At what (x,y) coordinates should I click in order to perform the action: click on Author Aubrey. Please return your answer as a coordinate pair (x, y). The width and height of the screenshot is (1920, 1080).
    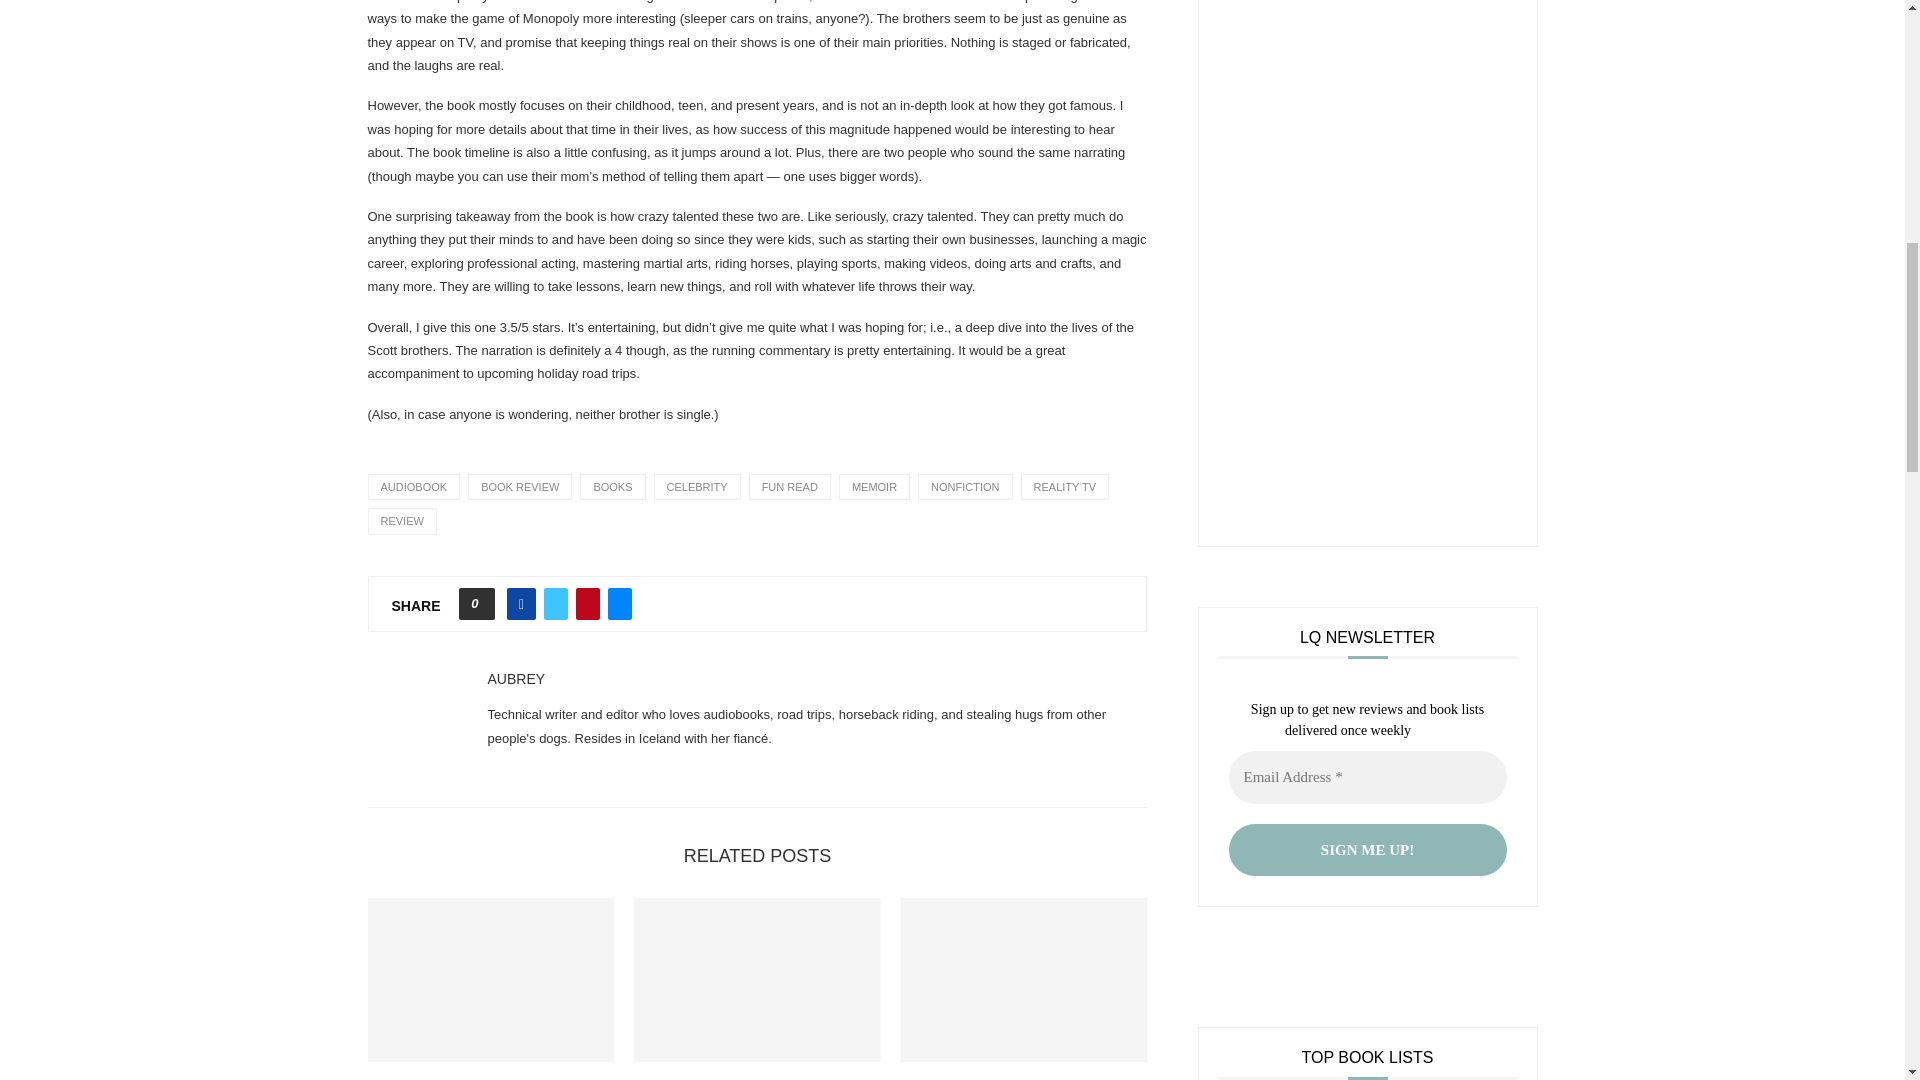
    Looking at the image, I should click on (516, 679).